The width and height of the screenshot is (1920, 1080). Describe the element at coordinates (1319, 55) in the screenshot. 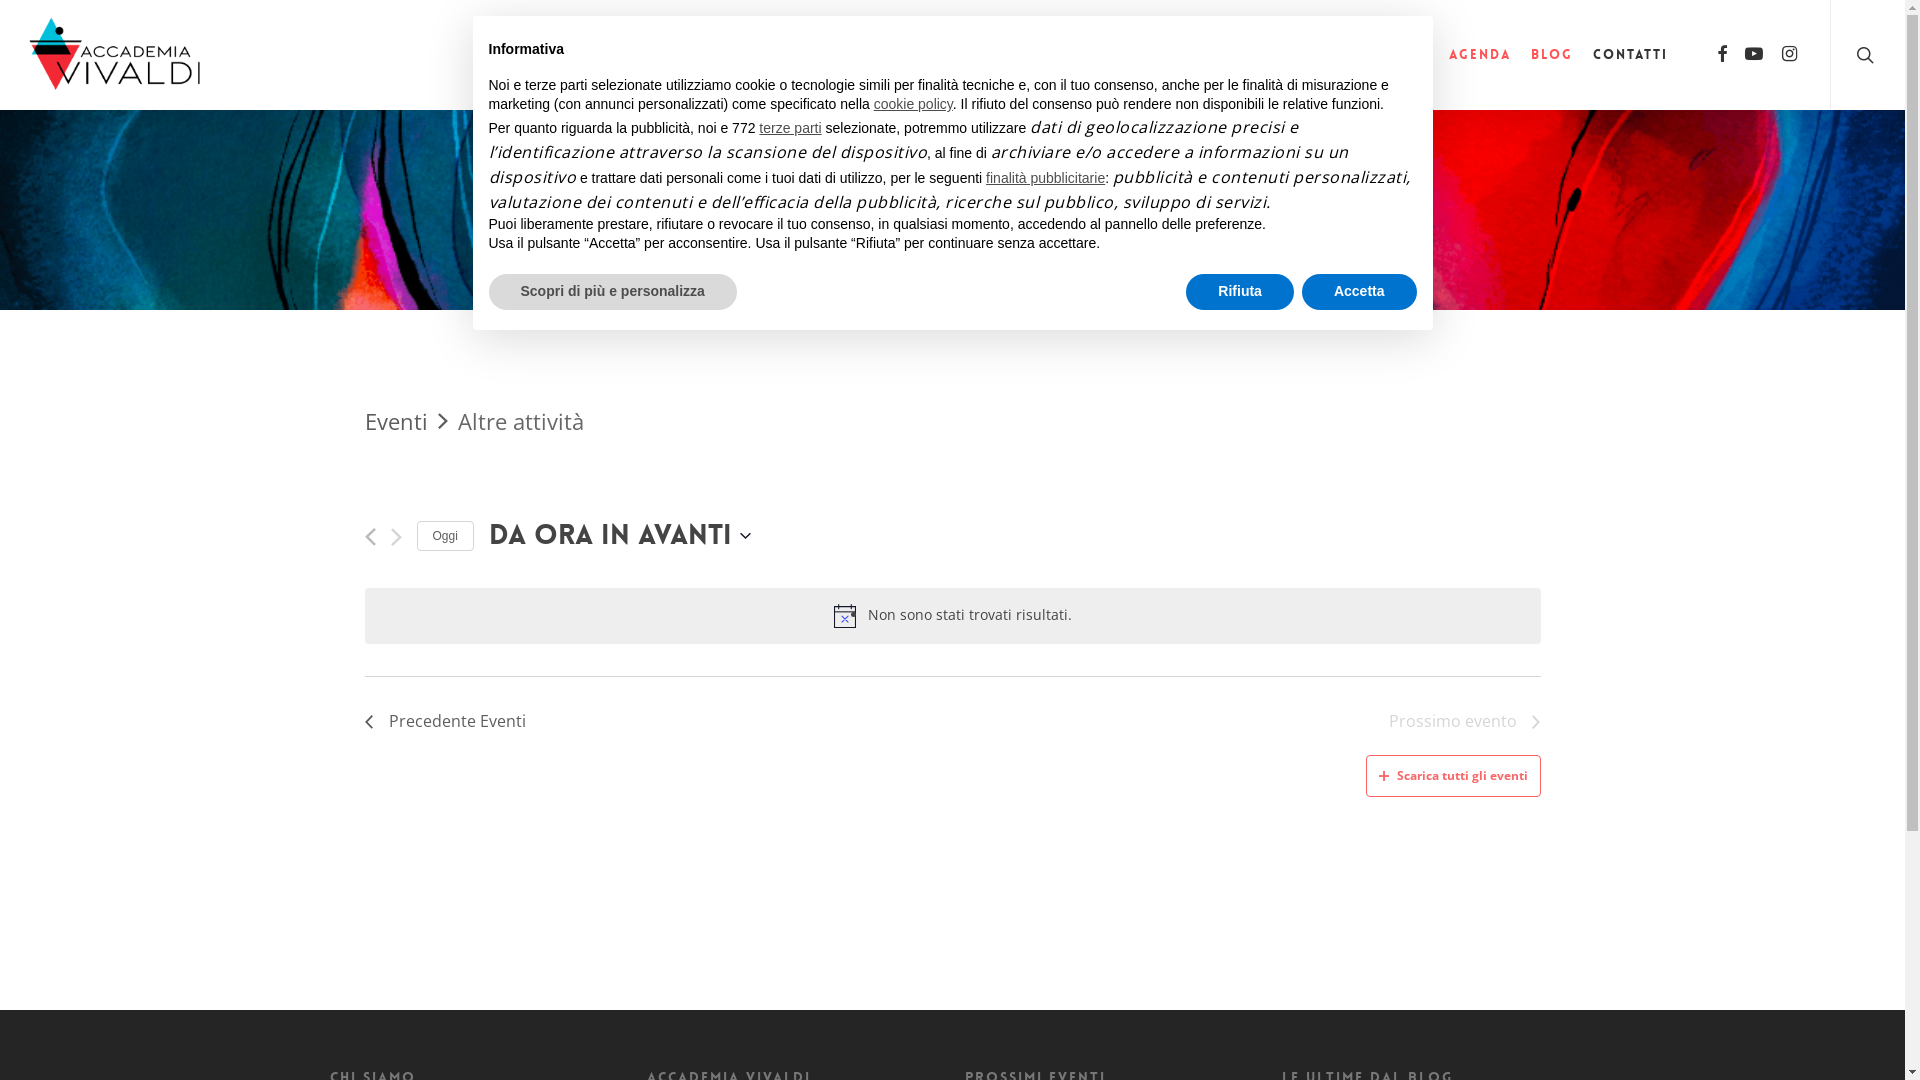

I see `Chi siamo` at that location.